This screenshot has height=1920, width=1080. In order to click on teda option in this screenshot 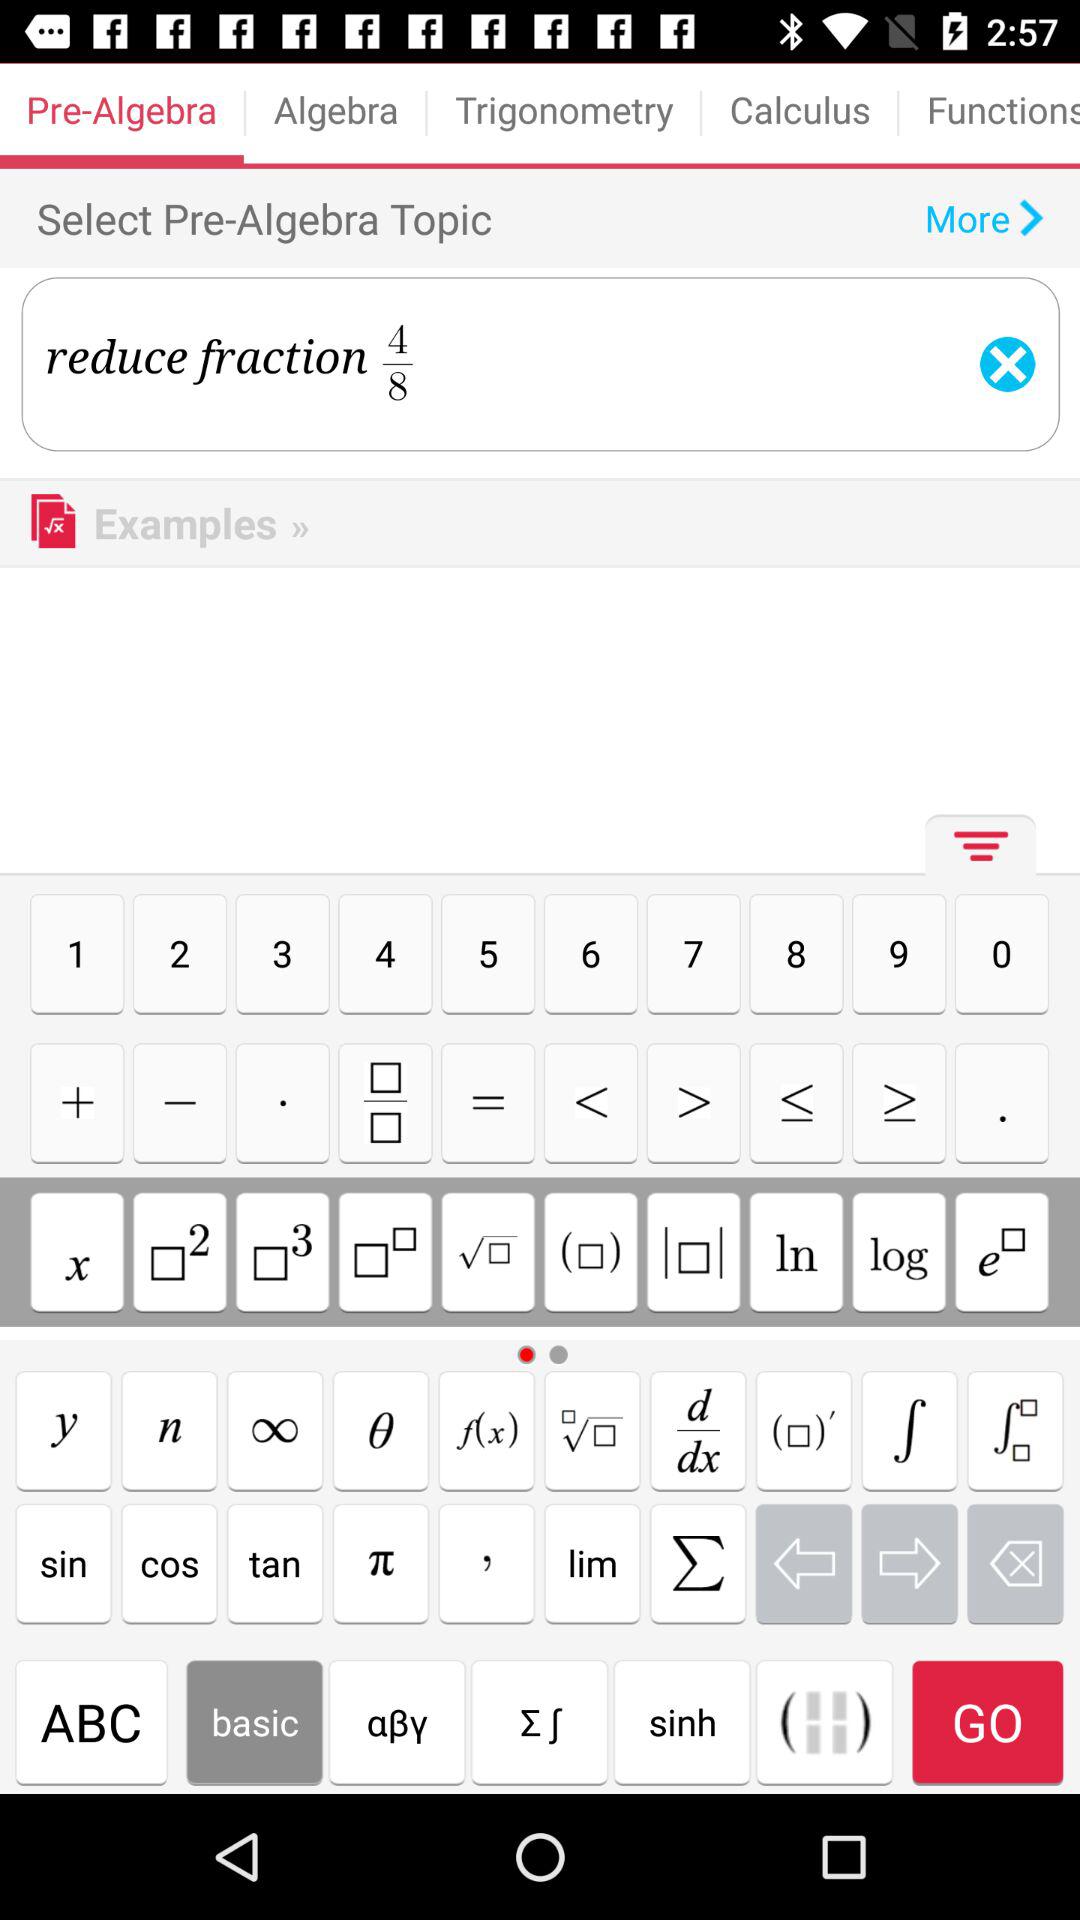, I will do `click(380, 1430)`.